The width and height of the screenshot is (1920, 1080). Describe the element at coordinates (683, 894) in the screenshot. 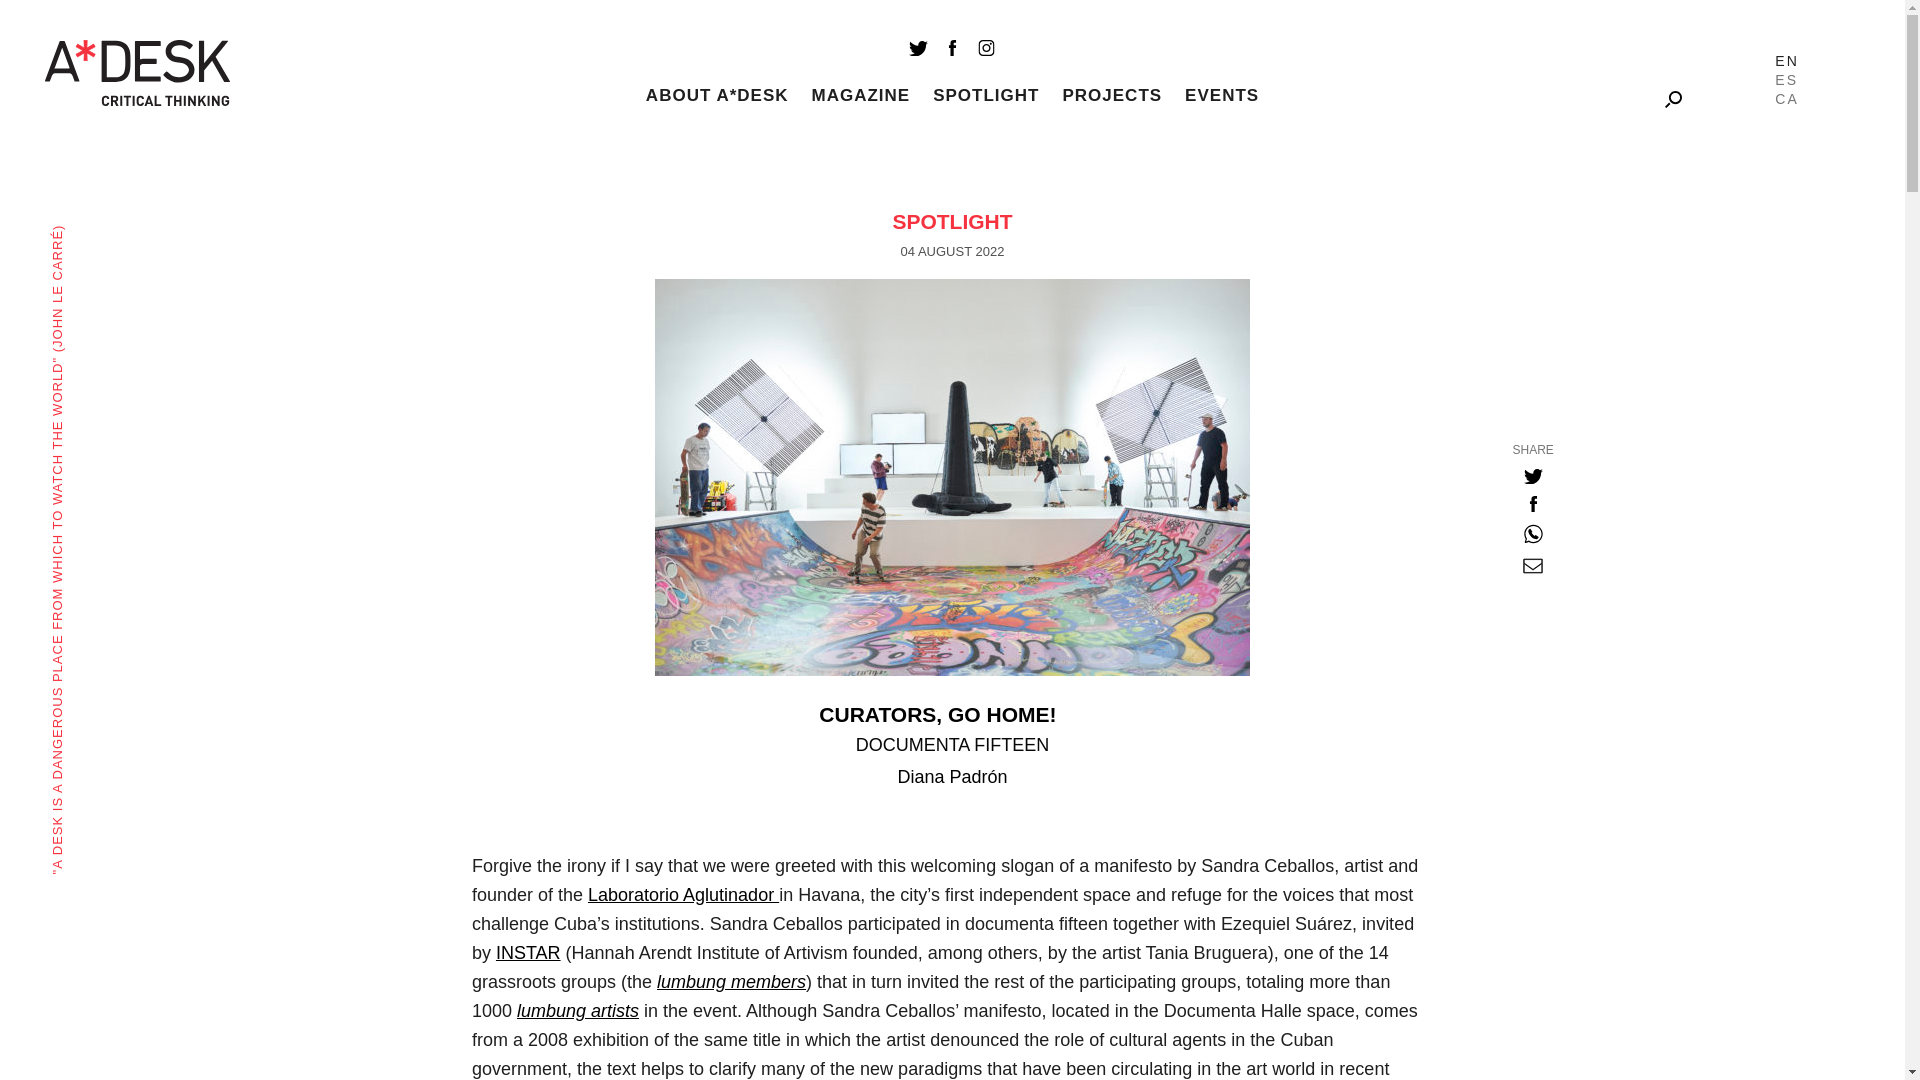

I see `Laboratorio Aglutinador` at that location.